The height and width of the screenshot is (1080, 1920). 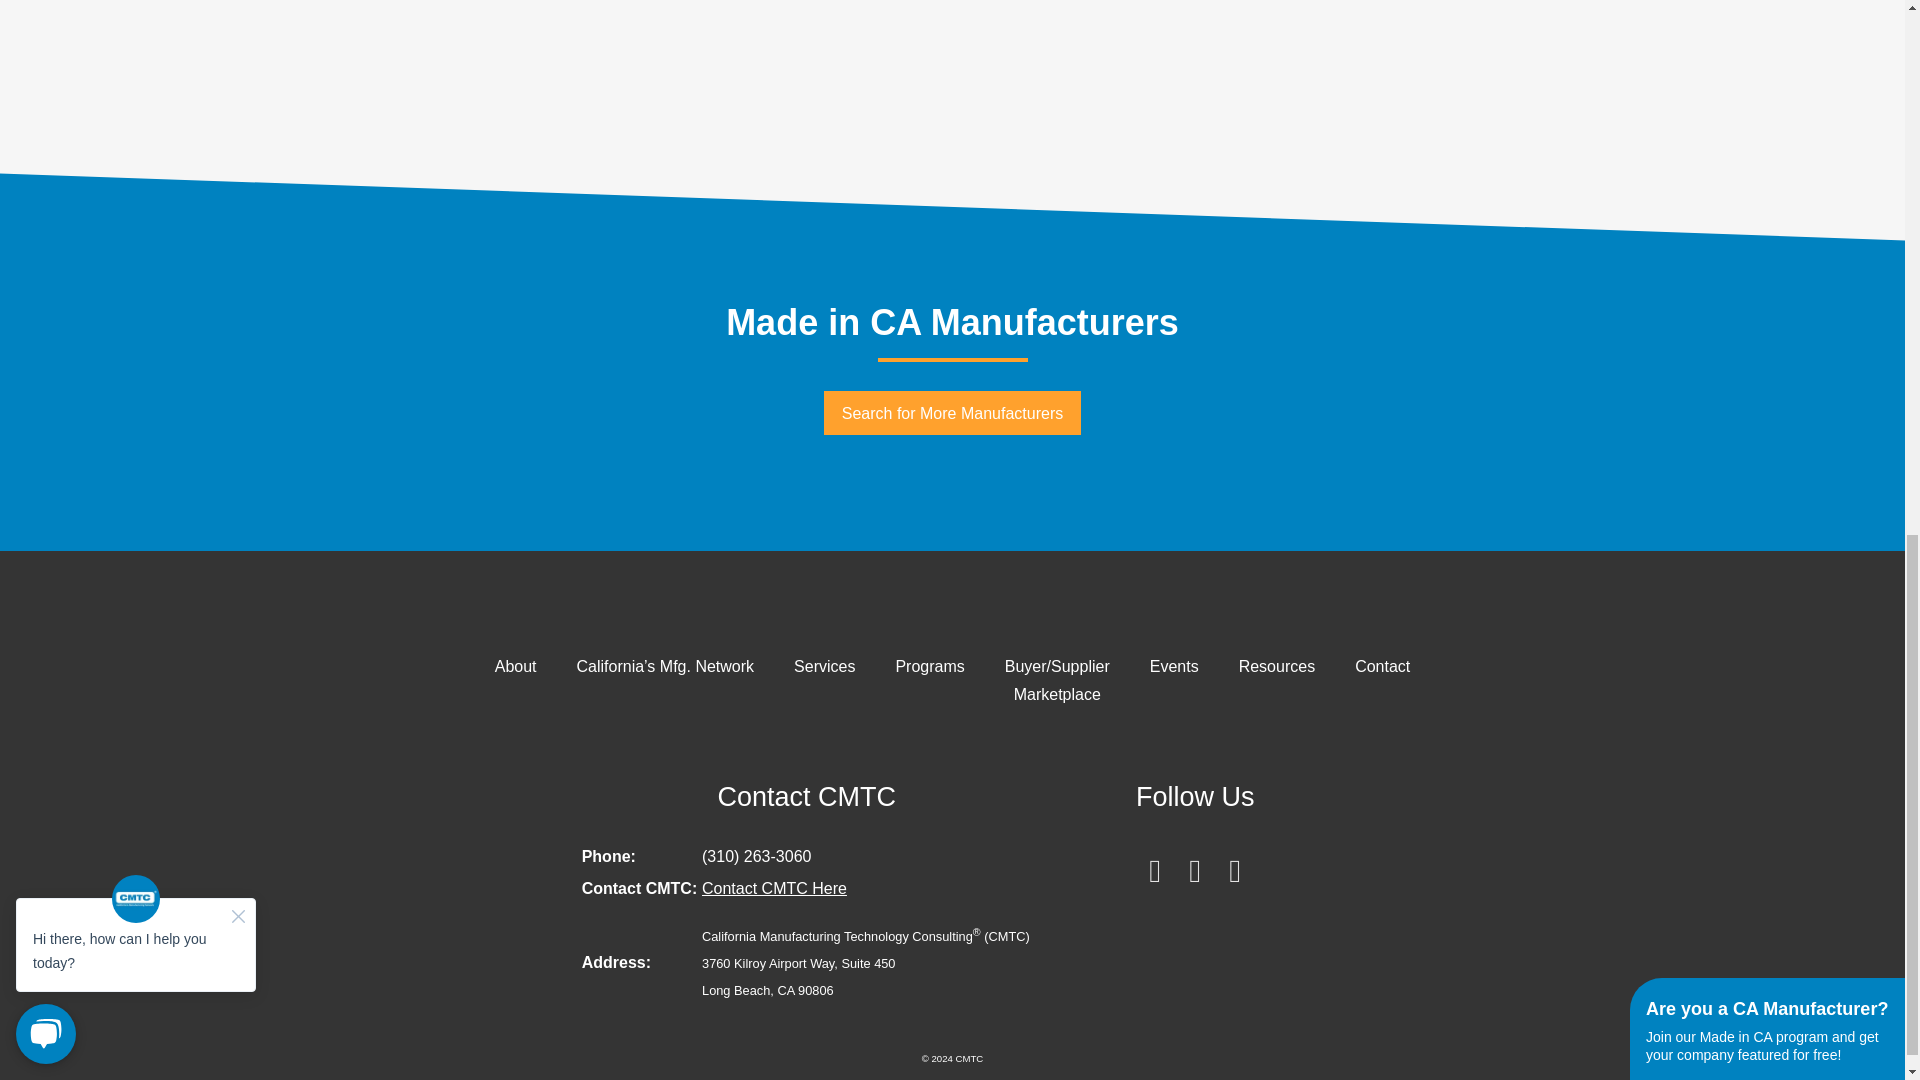 What do you see at coordinates (1235, 859) in the screenshot?
I see `Follow us on Linkedin` at bounding box center [1235, 859].